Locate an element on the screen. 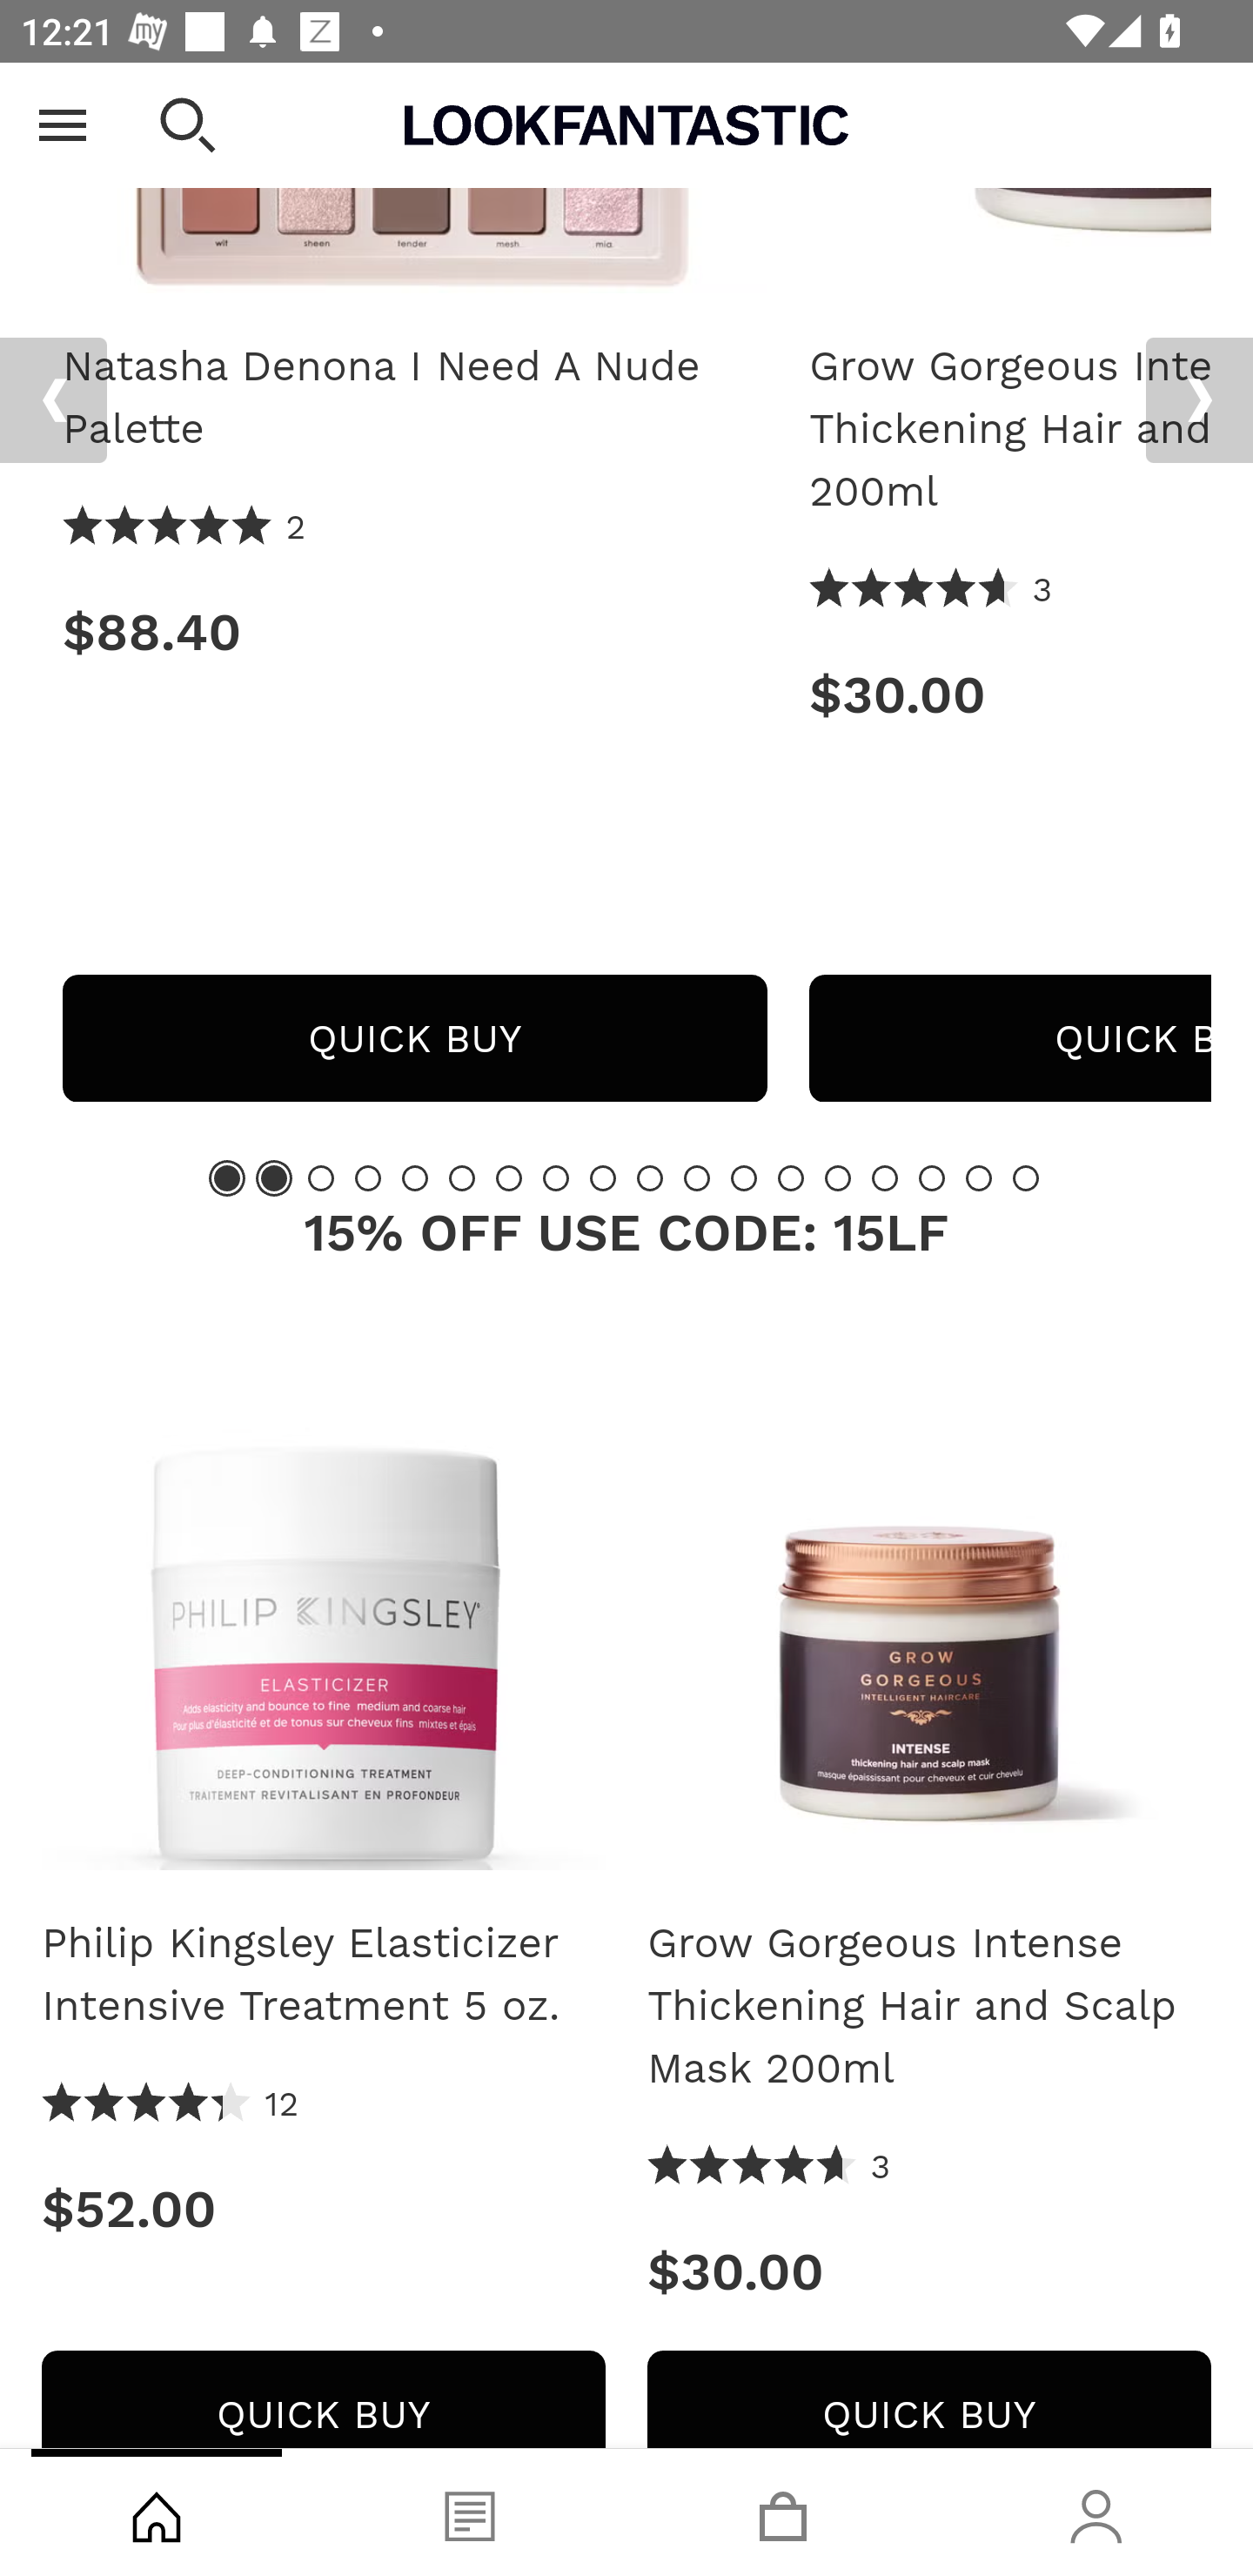  Account, tab, 4 of 4 is located at coordinates (1096, 2512).